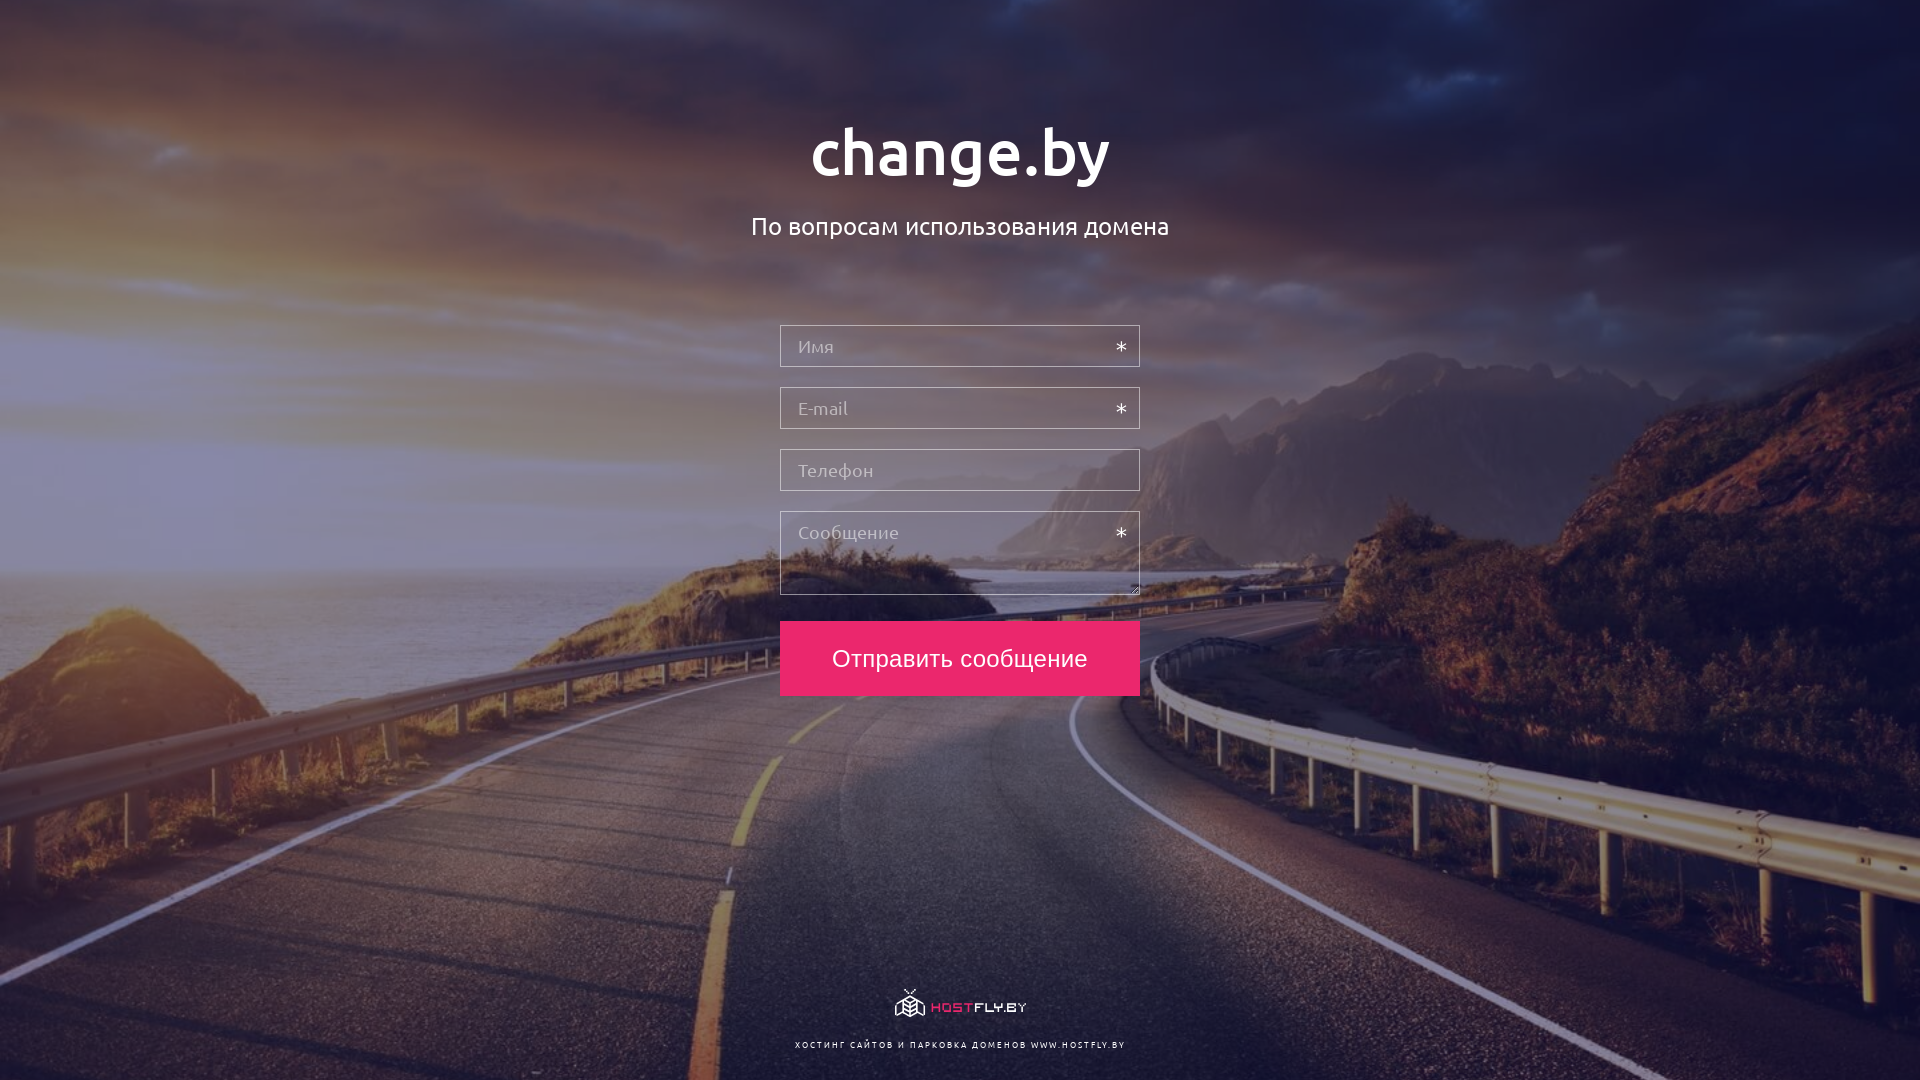 The width and height of the screenshot is (1920, 1080). Describe the element at coordinates (1078, 1044) in the screenshot. I see `WWW.HOSTFLY.BY` at that location.